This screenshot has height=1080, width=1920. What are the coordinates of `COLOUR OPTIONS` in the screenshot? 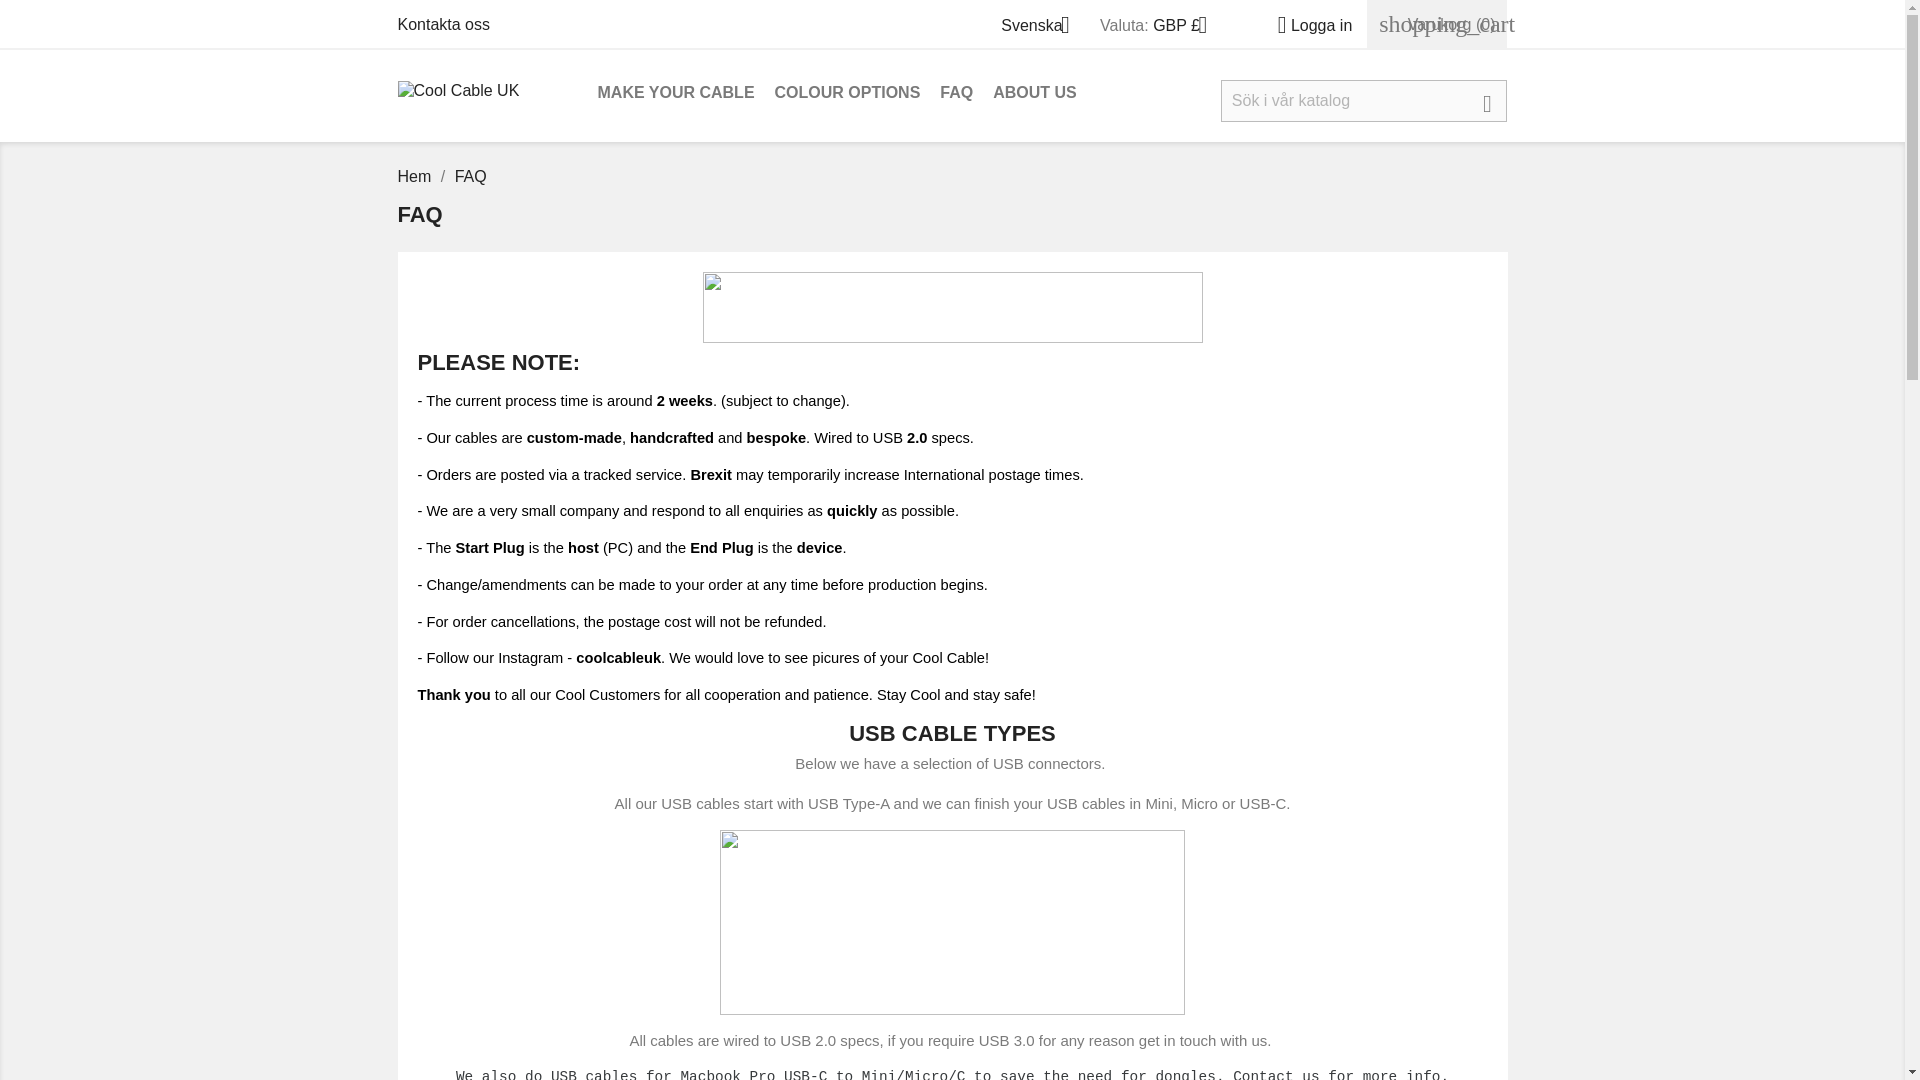 It's located at (848, 94).